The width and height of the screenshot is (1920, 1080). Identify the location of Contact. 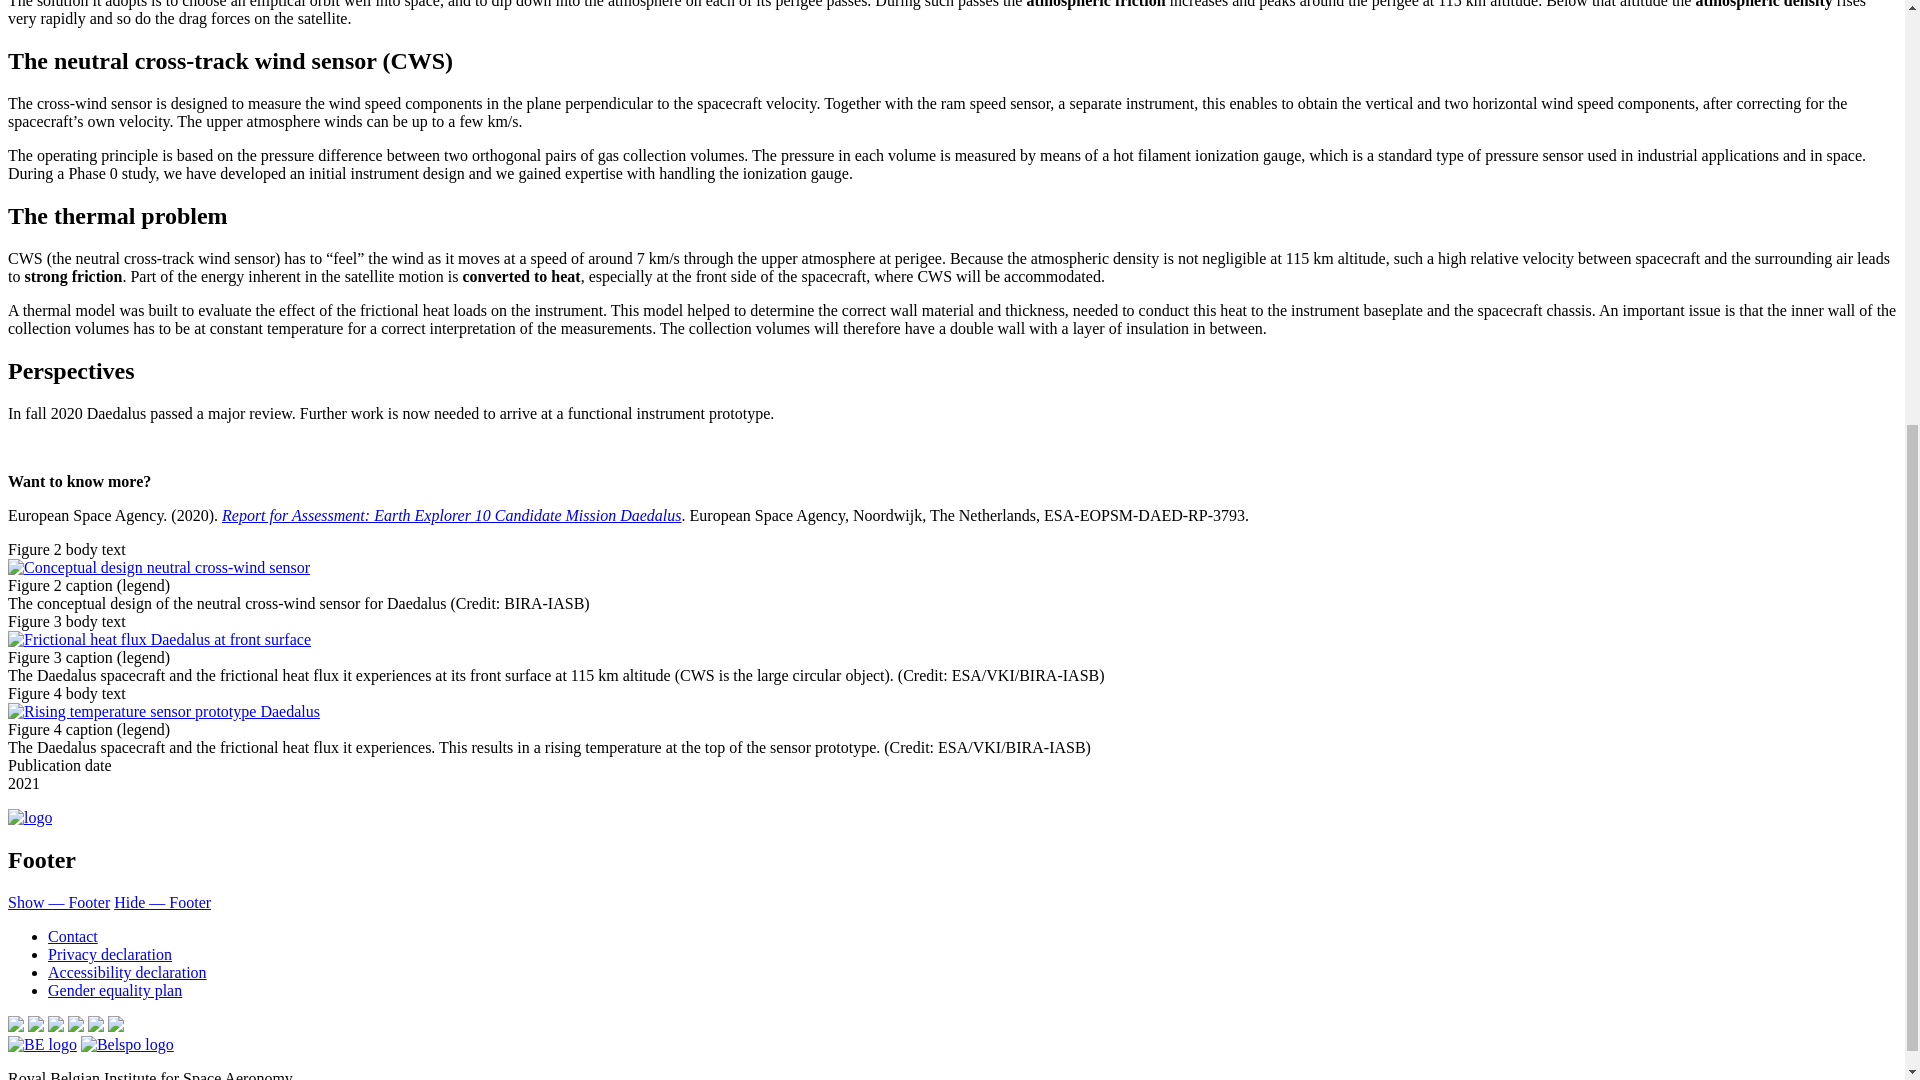
(72, 936).